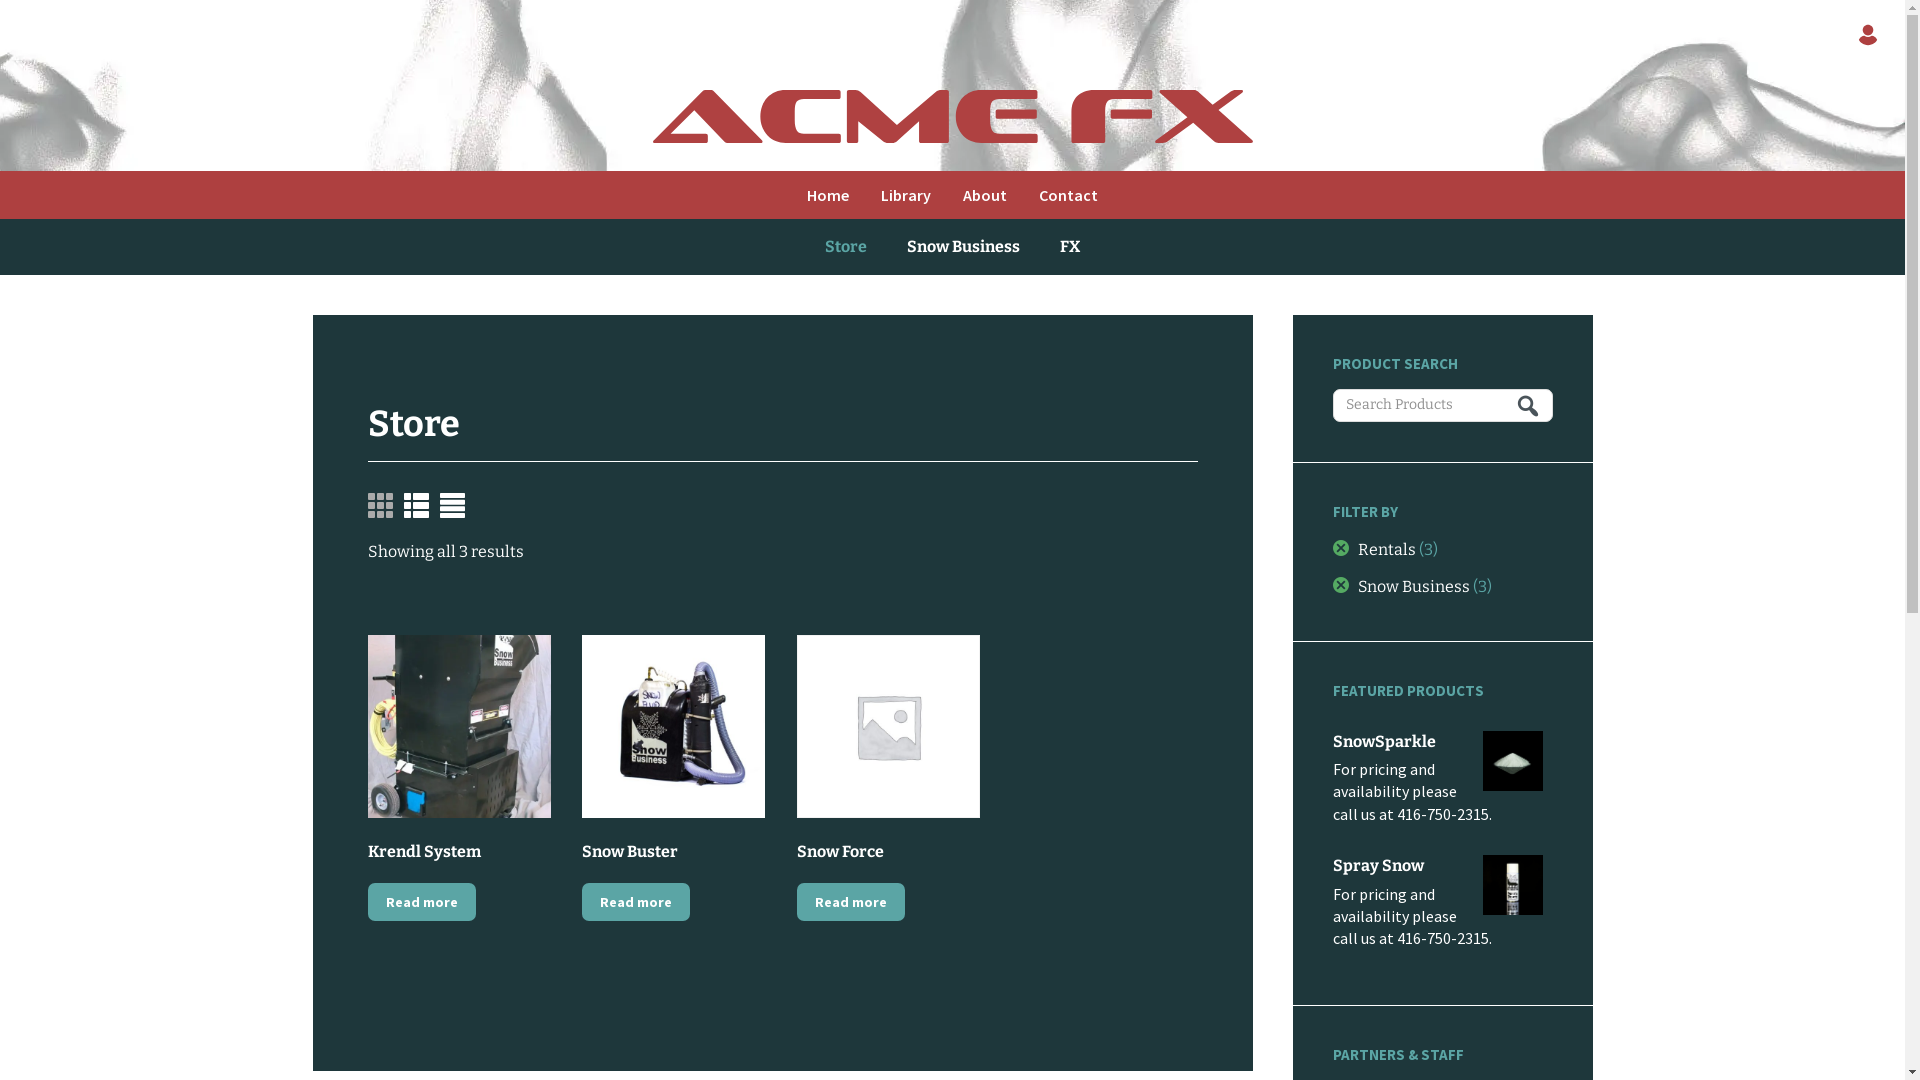  What do you see at coordinates (846, 247) in the screenshot?
I see `Store` at bounding box center [846, 247].